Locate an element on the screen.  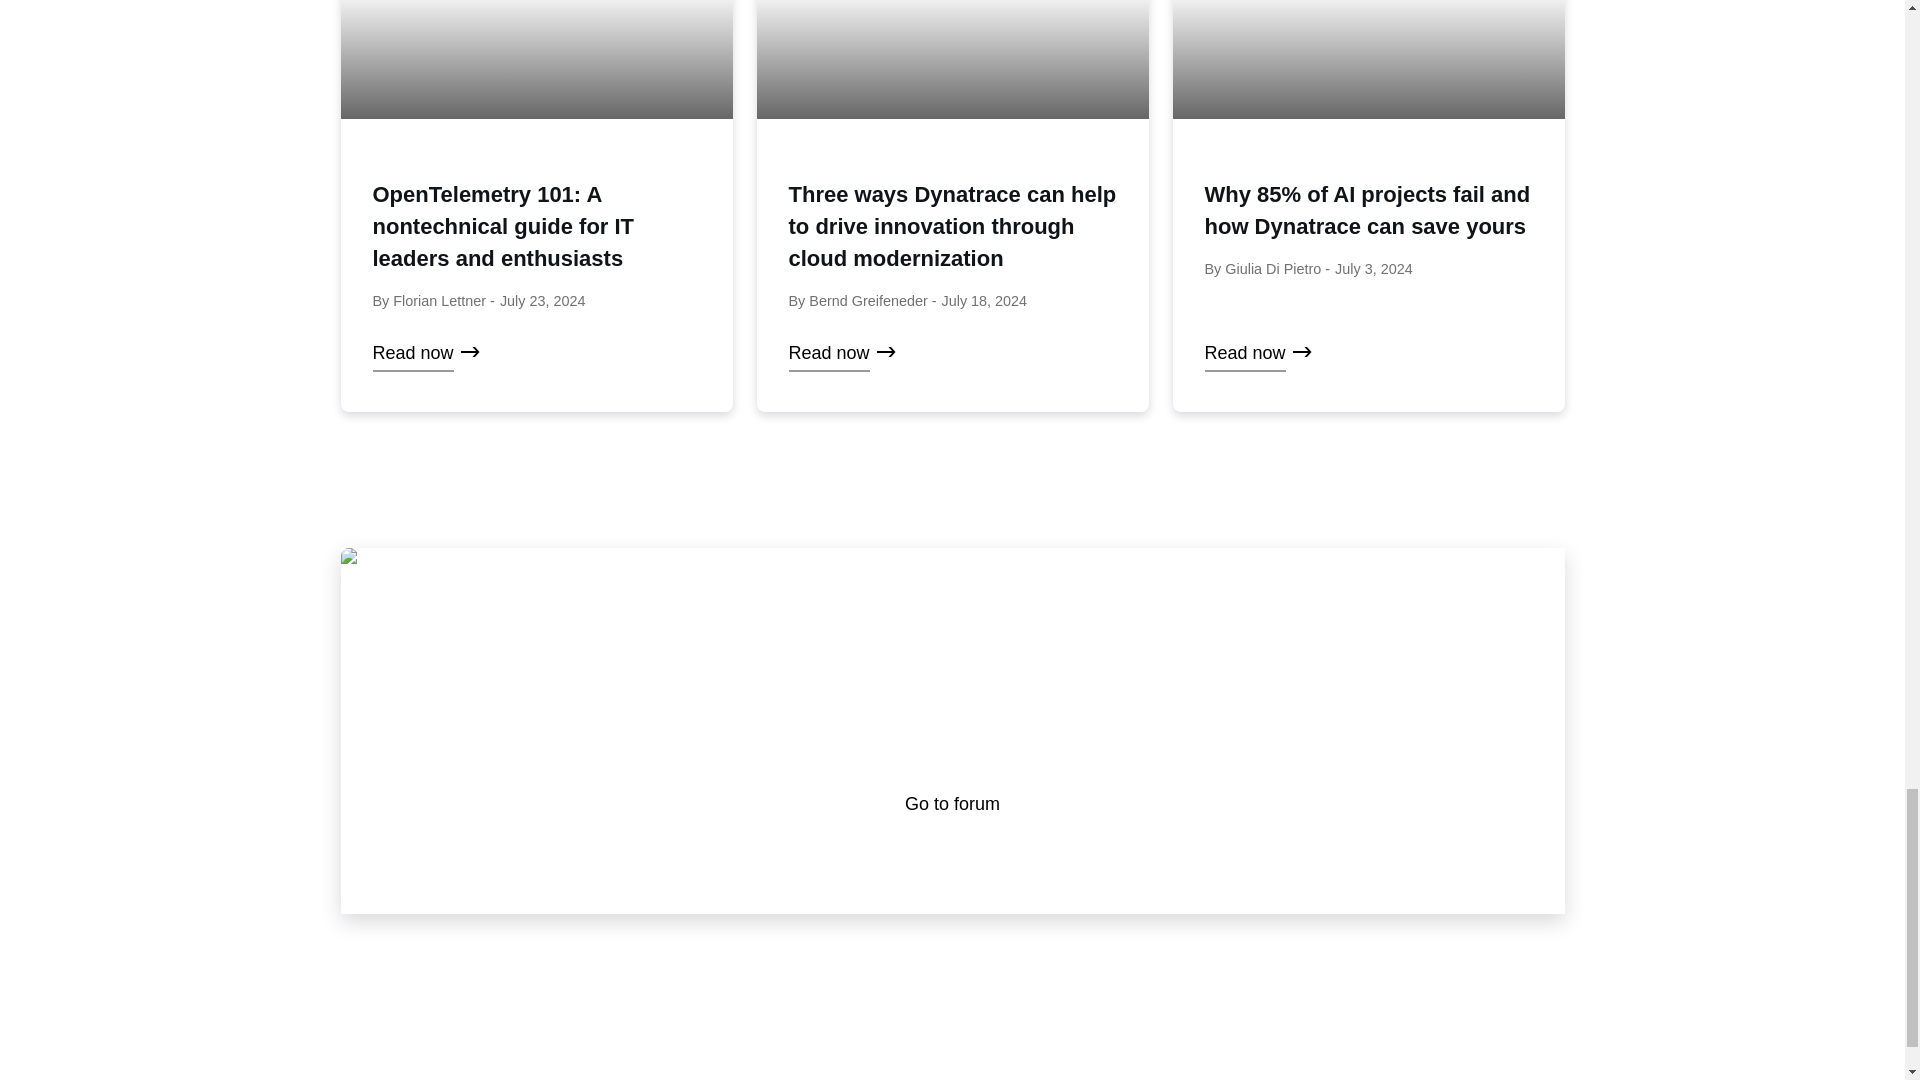
Go to forum is located at coordinates (952, 804).